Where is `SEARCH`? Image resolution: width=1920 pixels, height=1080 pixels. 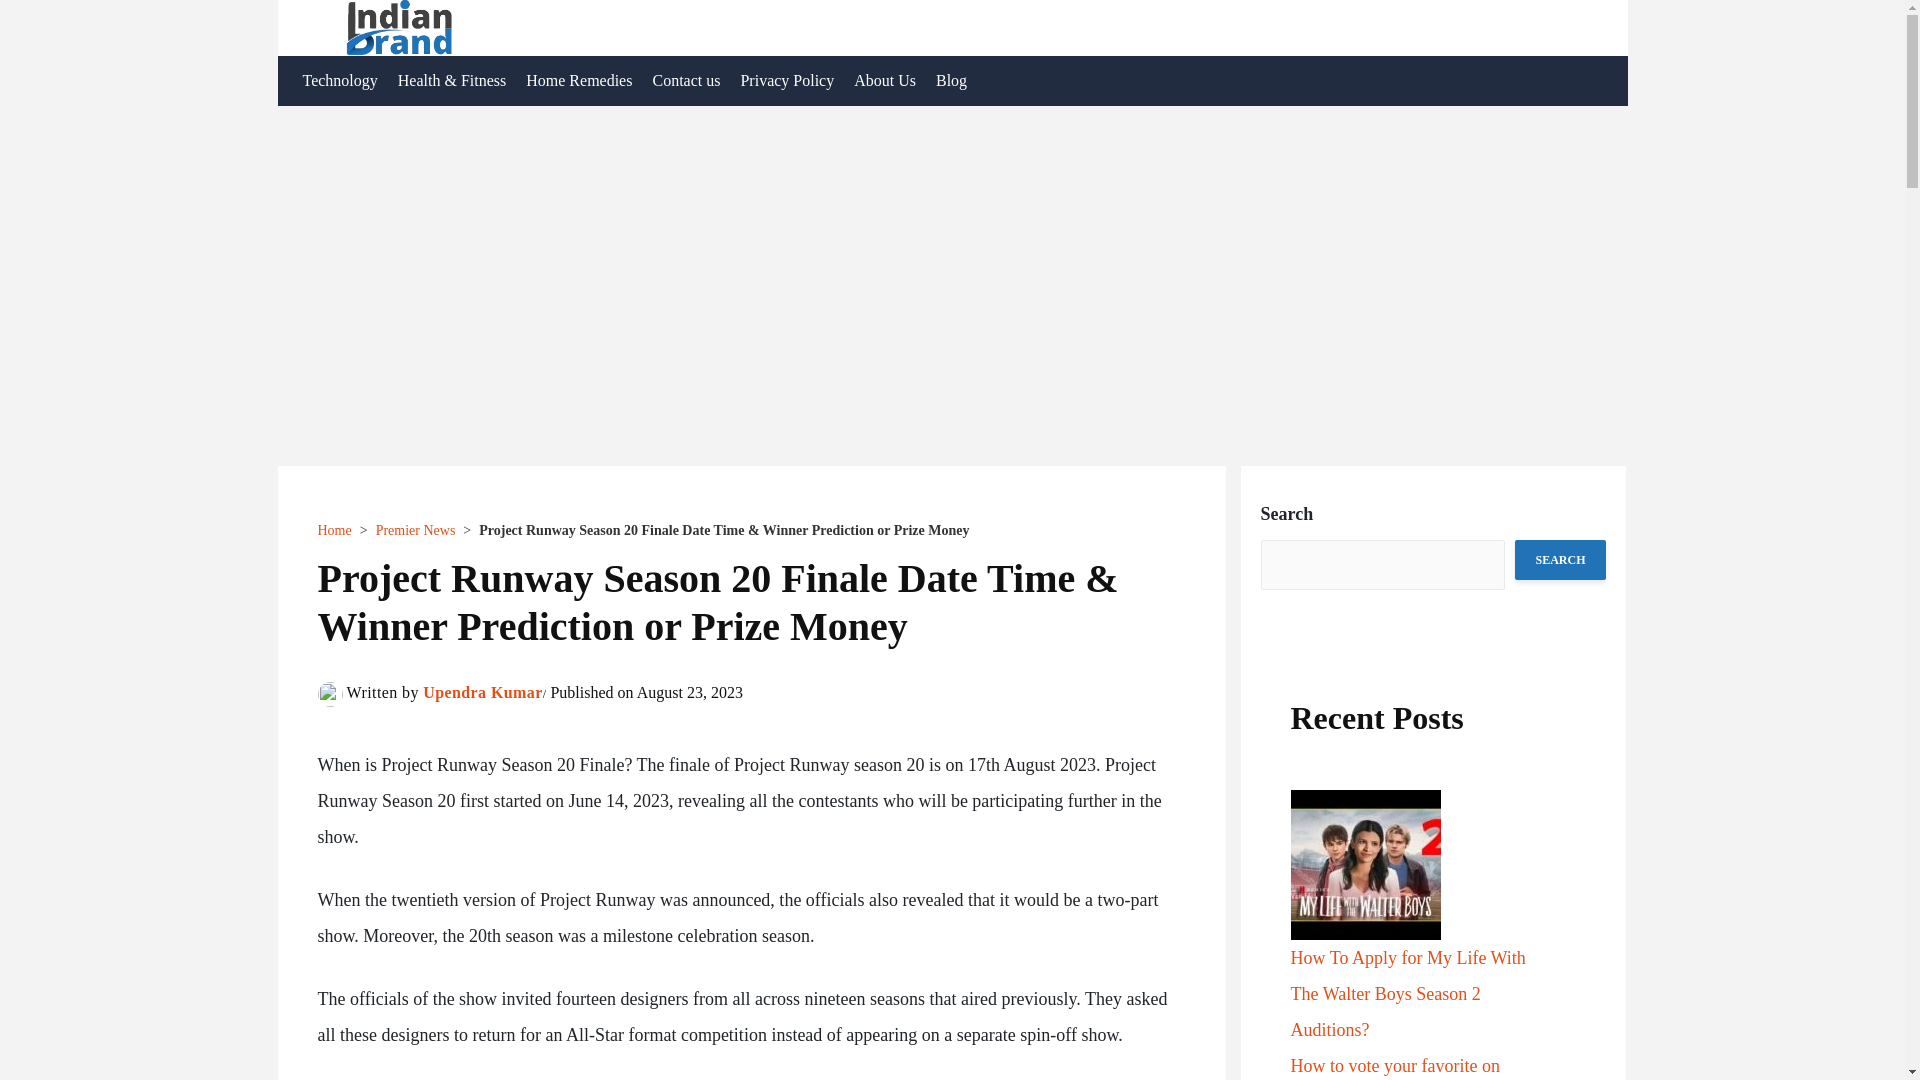 SEARCH is located at coordinates (1560, 560).